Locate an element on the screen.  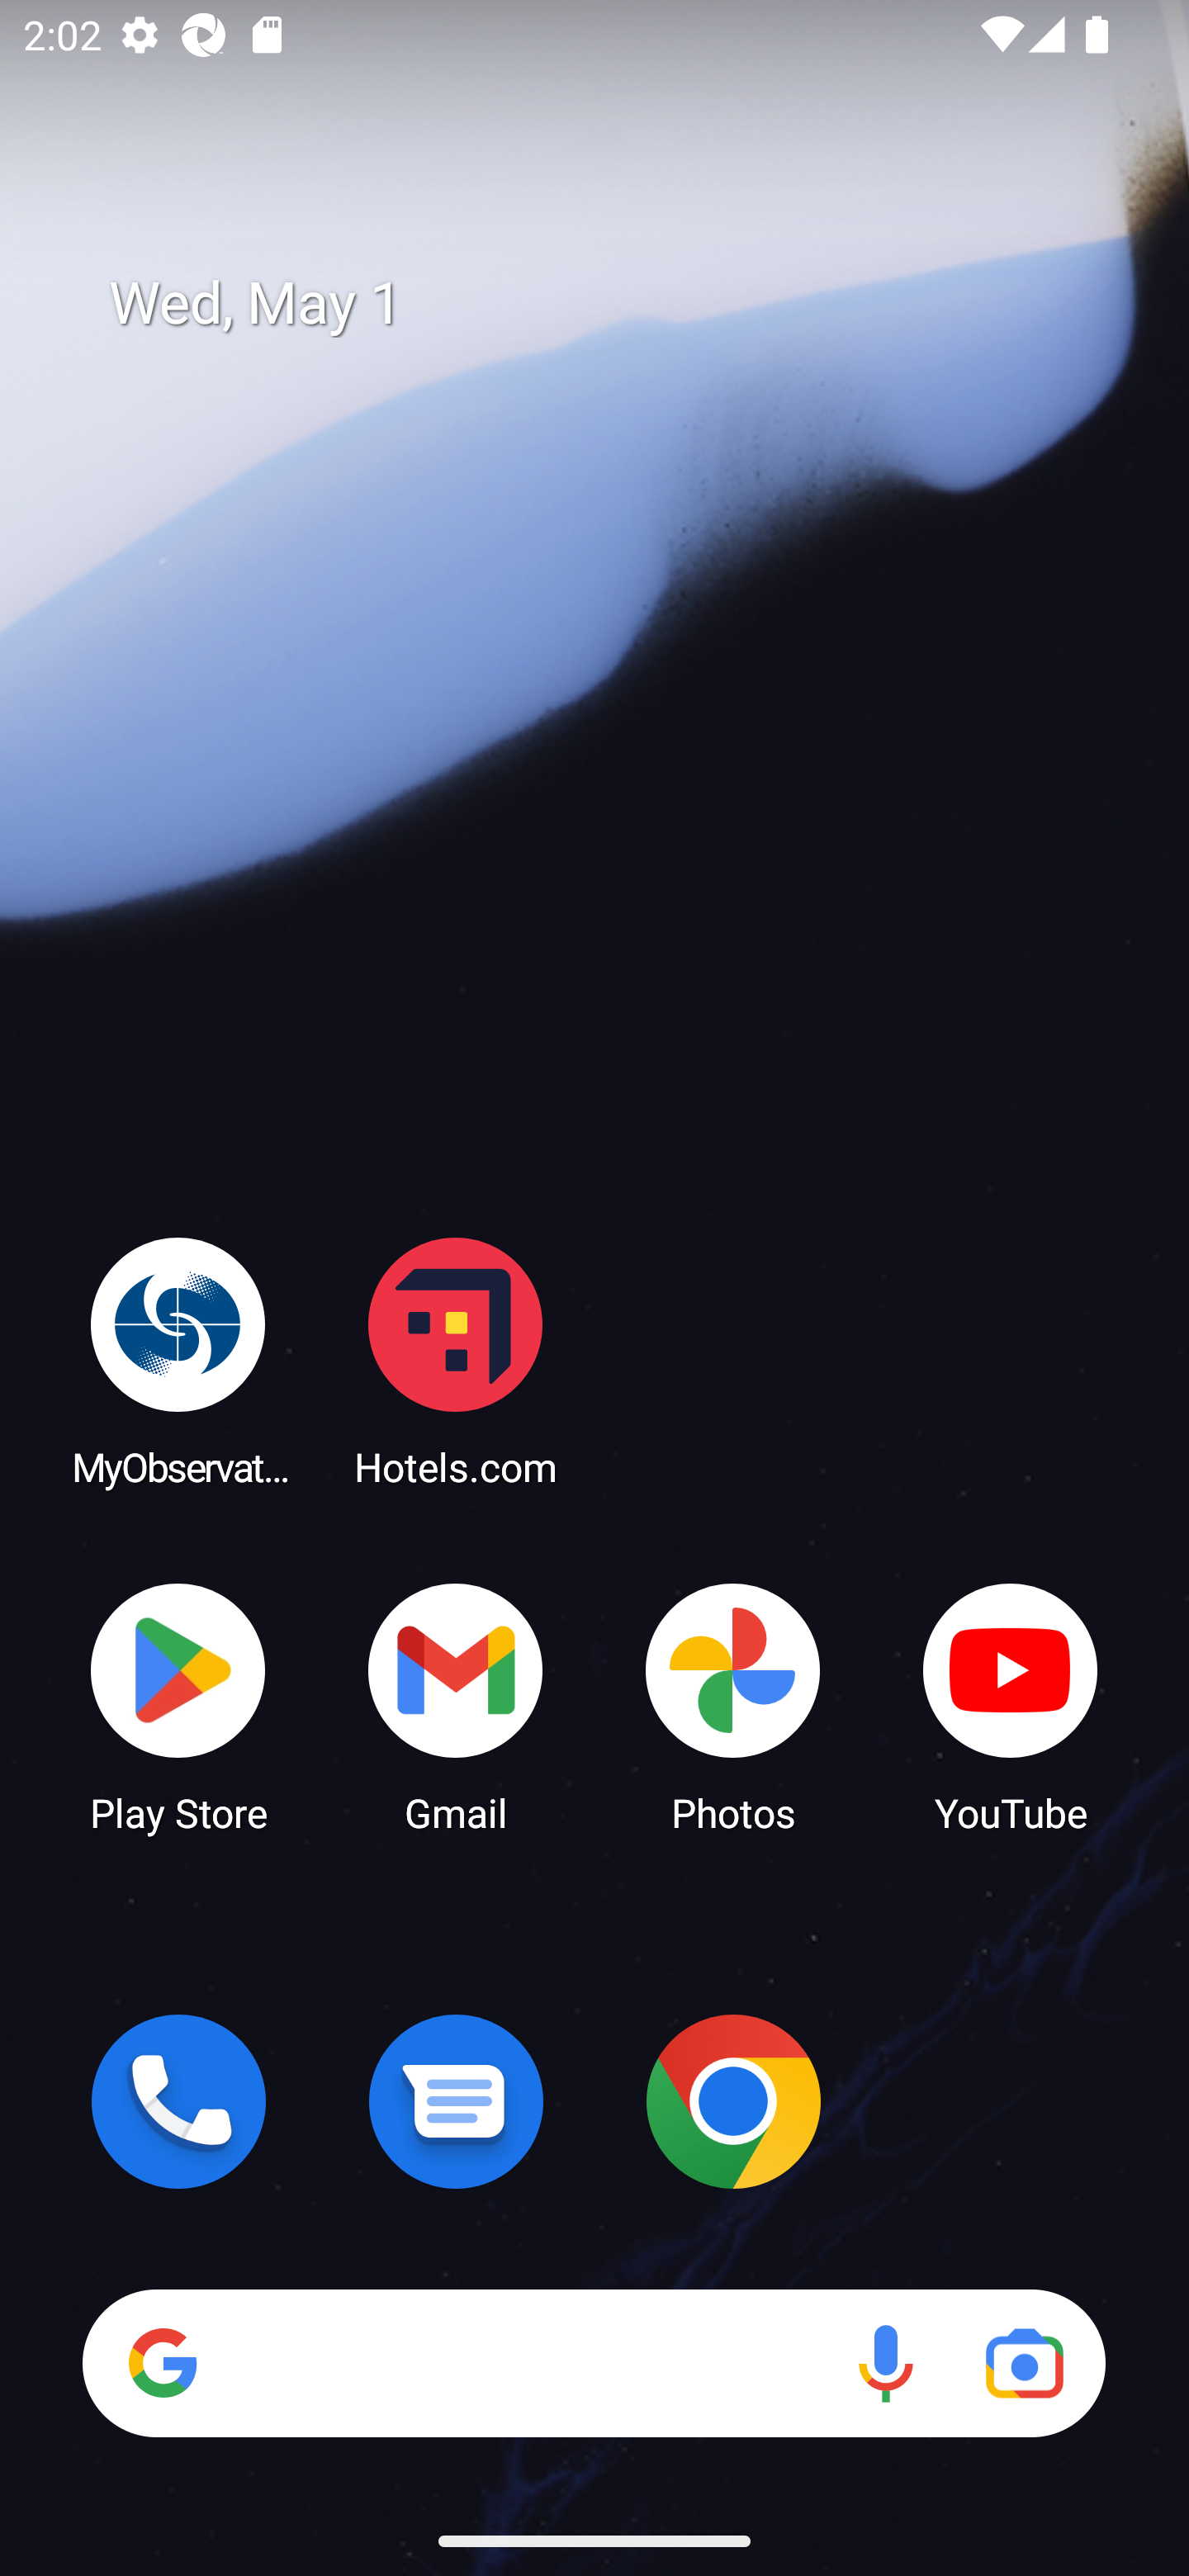
Phone is located at coordinates (178, 2101).